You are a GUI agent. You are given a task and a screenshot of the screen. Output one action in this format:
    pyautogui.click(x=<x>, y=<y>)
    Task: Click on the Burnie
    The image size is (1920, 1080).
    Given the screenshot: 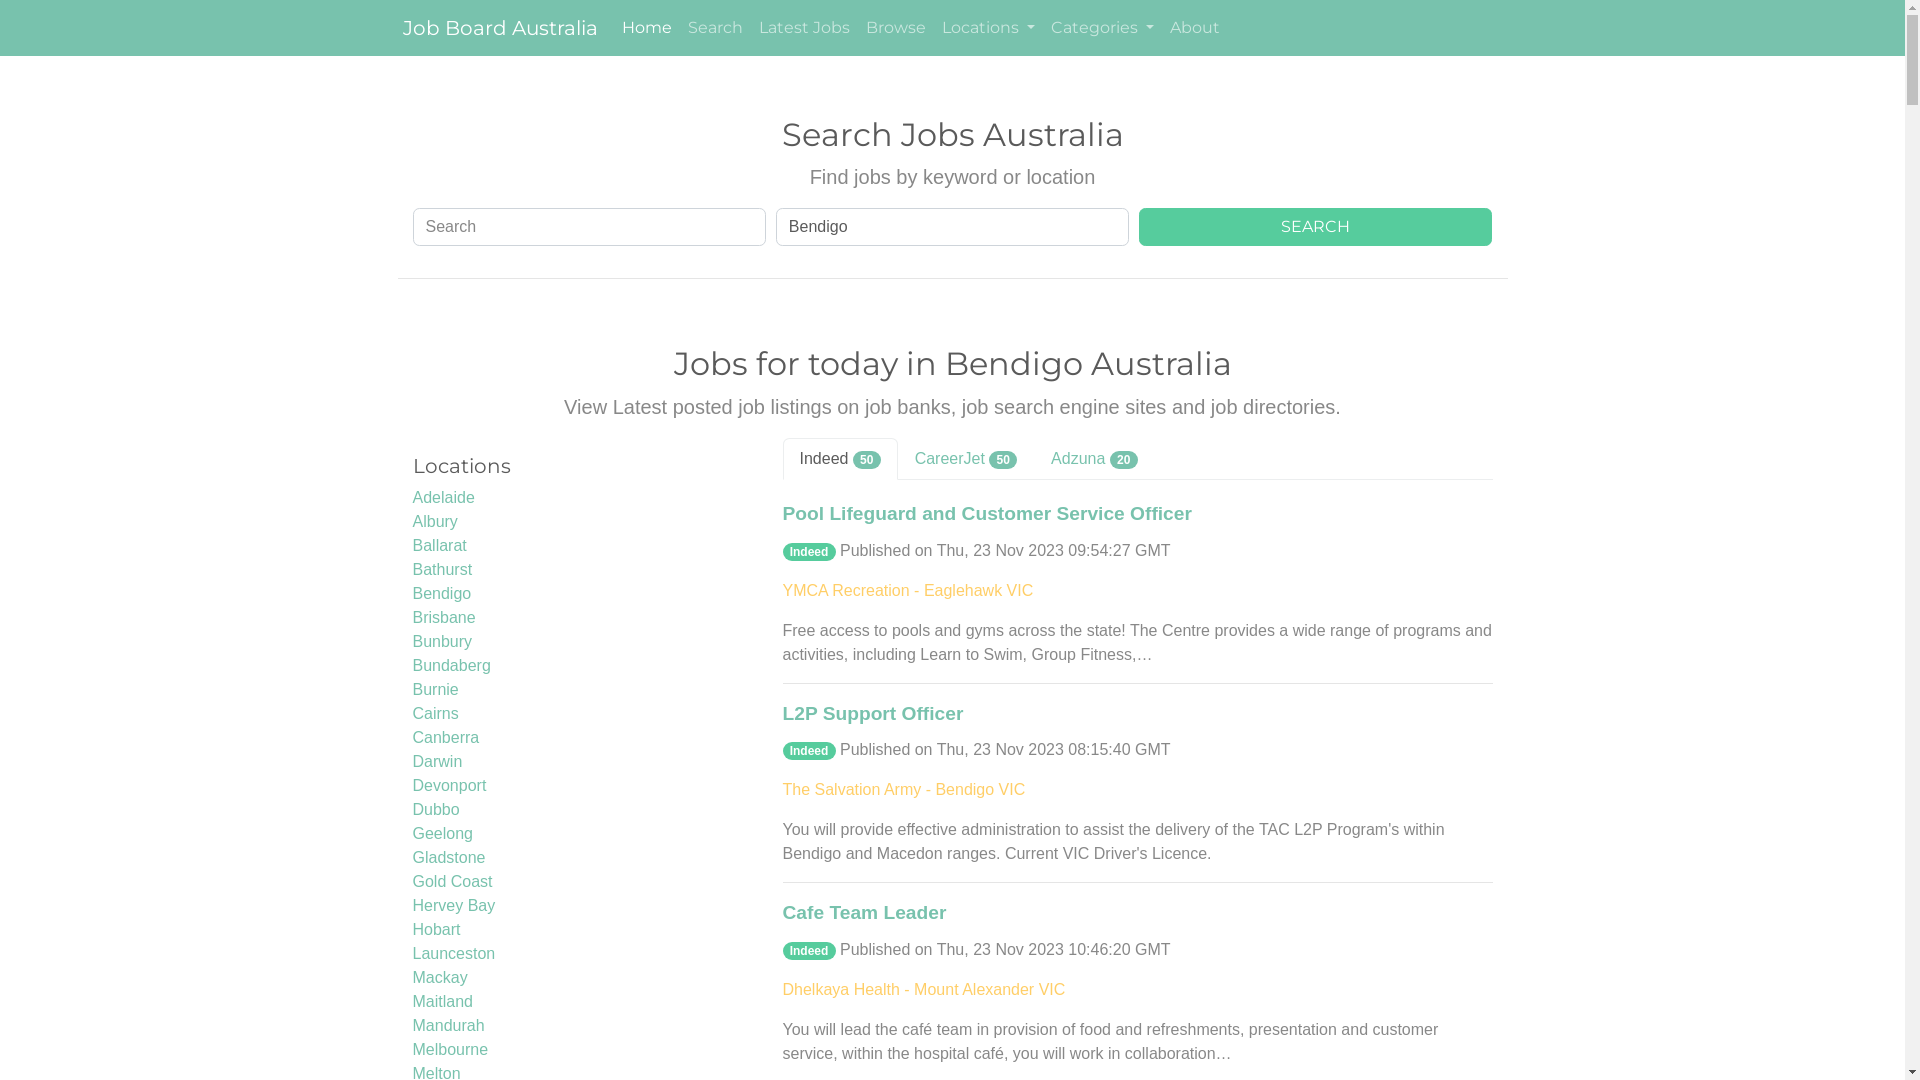 What is the action you would take?
    pyautogui.click(x=435, y=690)
    